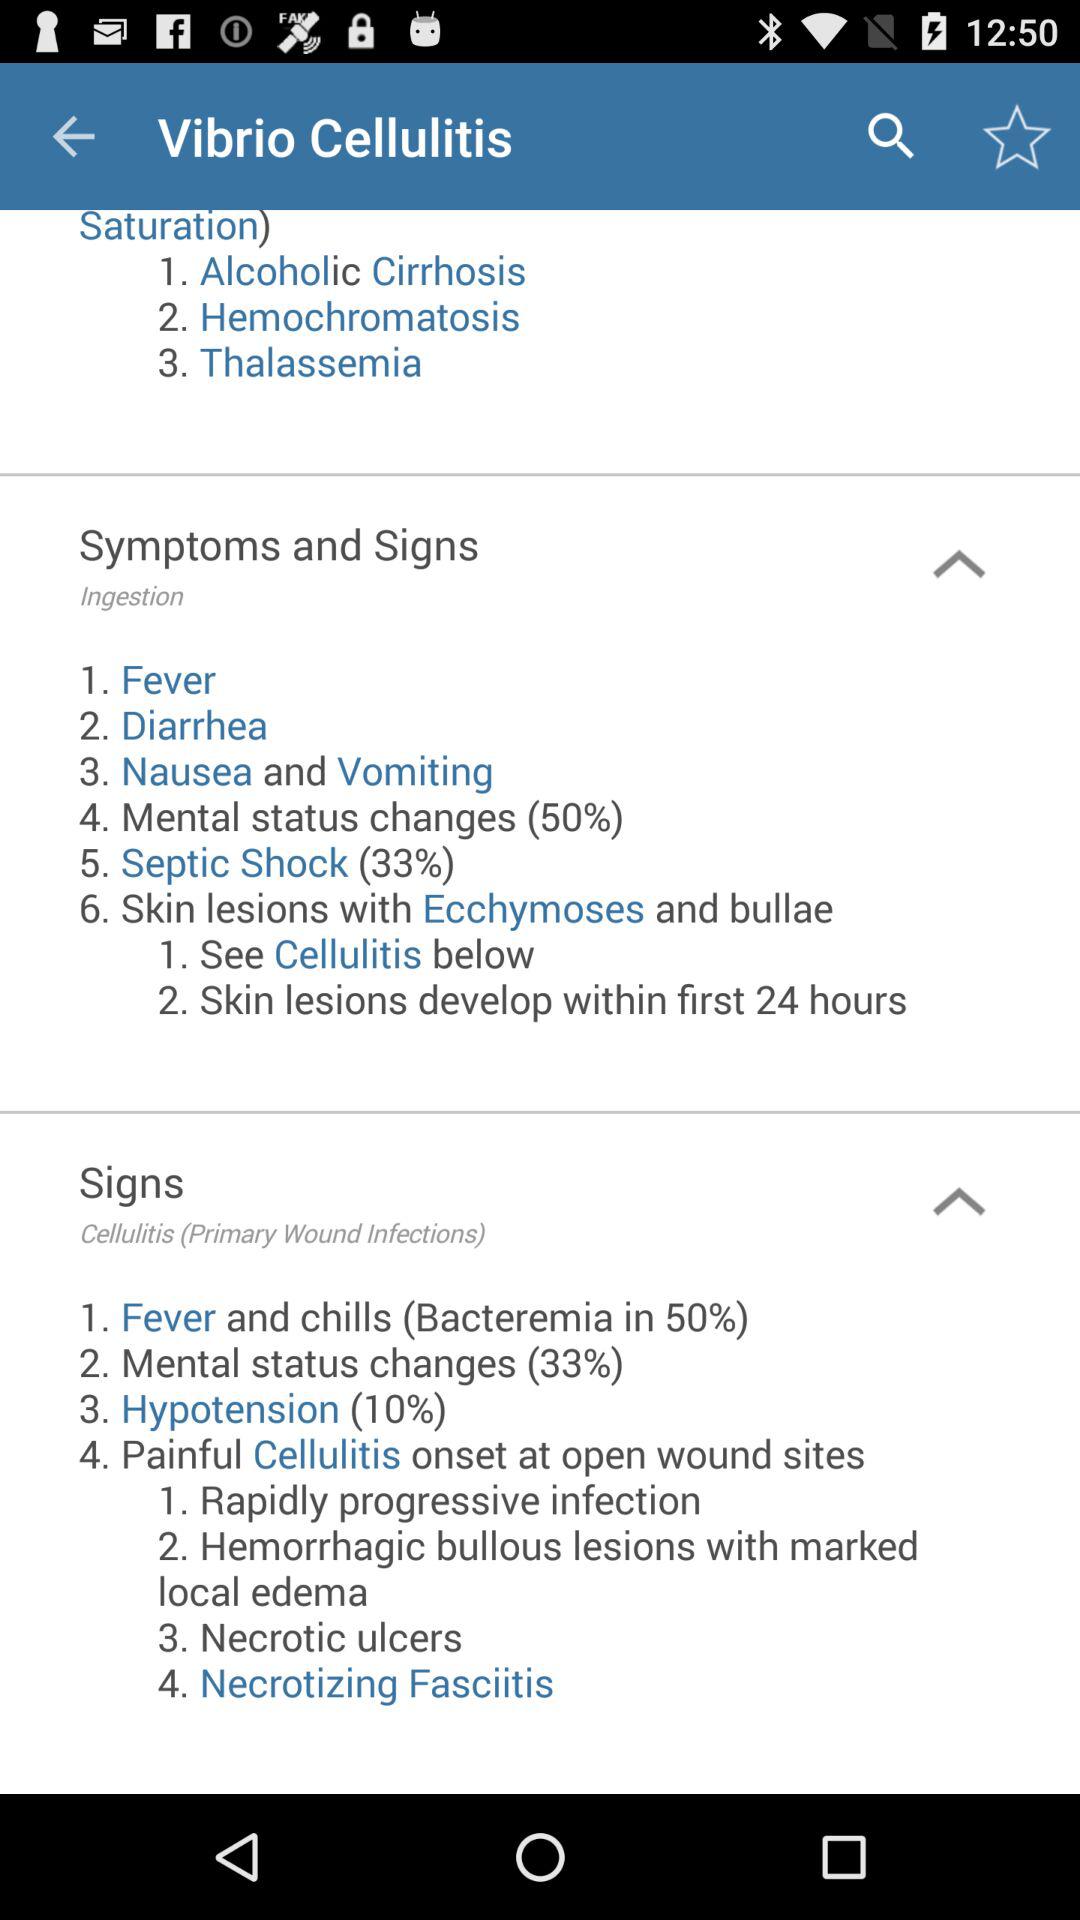  What do you see at coordinates (458, 1202) in the screenshot?
I see `launch icon above the 1 fever and` at bounding box center [458, 1202].